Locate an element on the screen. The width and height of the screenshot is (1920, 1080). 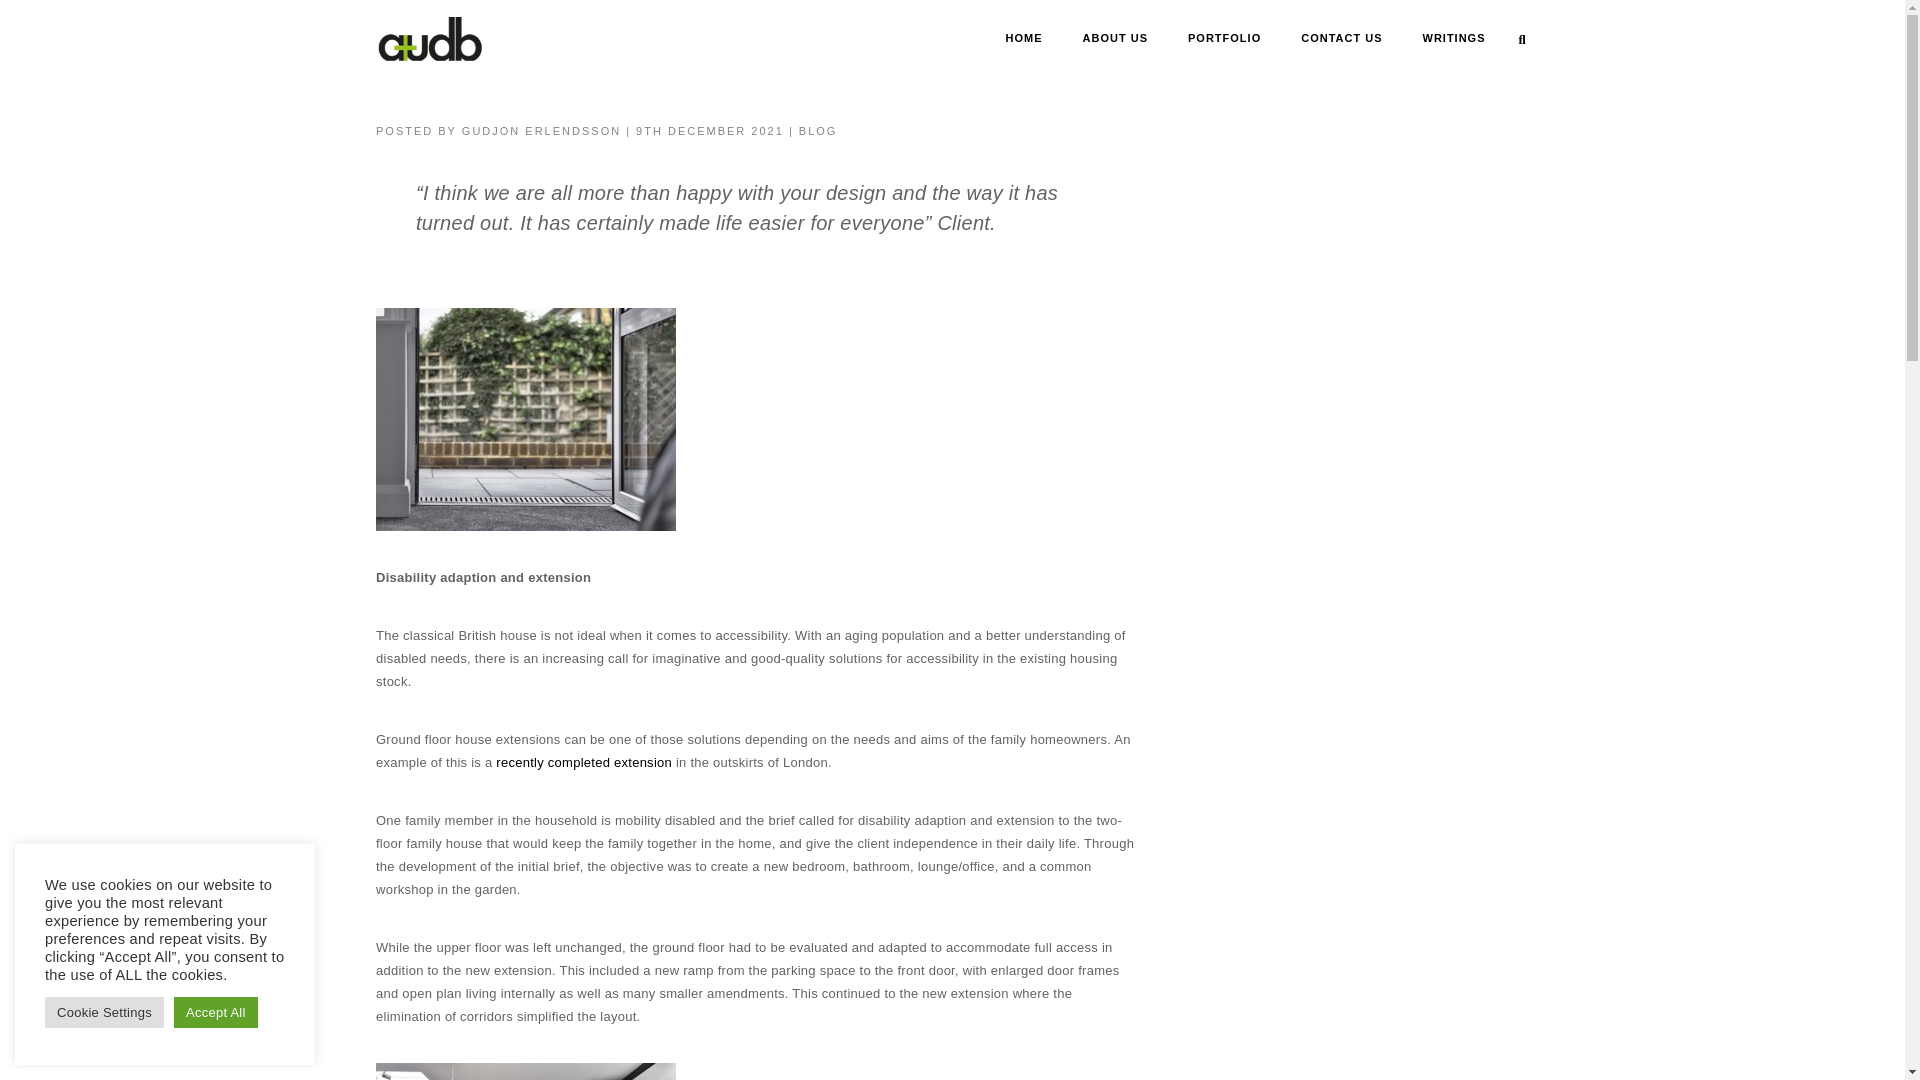
ABOUT US is located at coordinates (1115, 39).